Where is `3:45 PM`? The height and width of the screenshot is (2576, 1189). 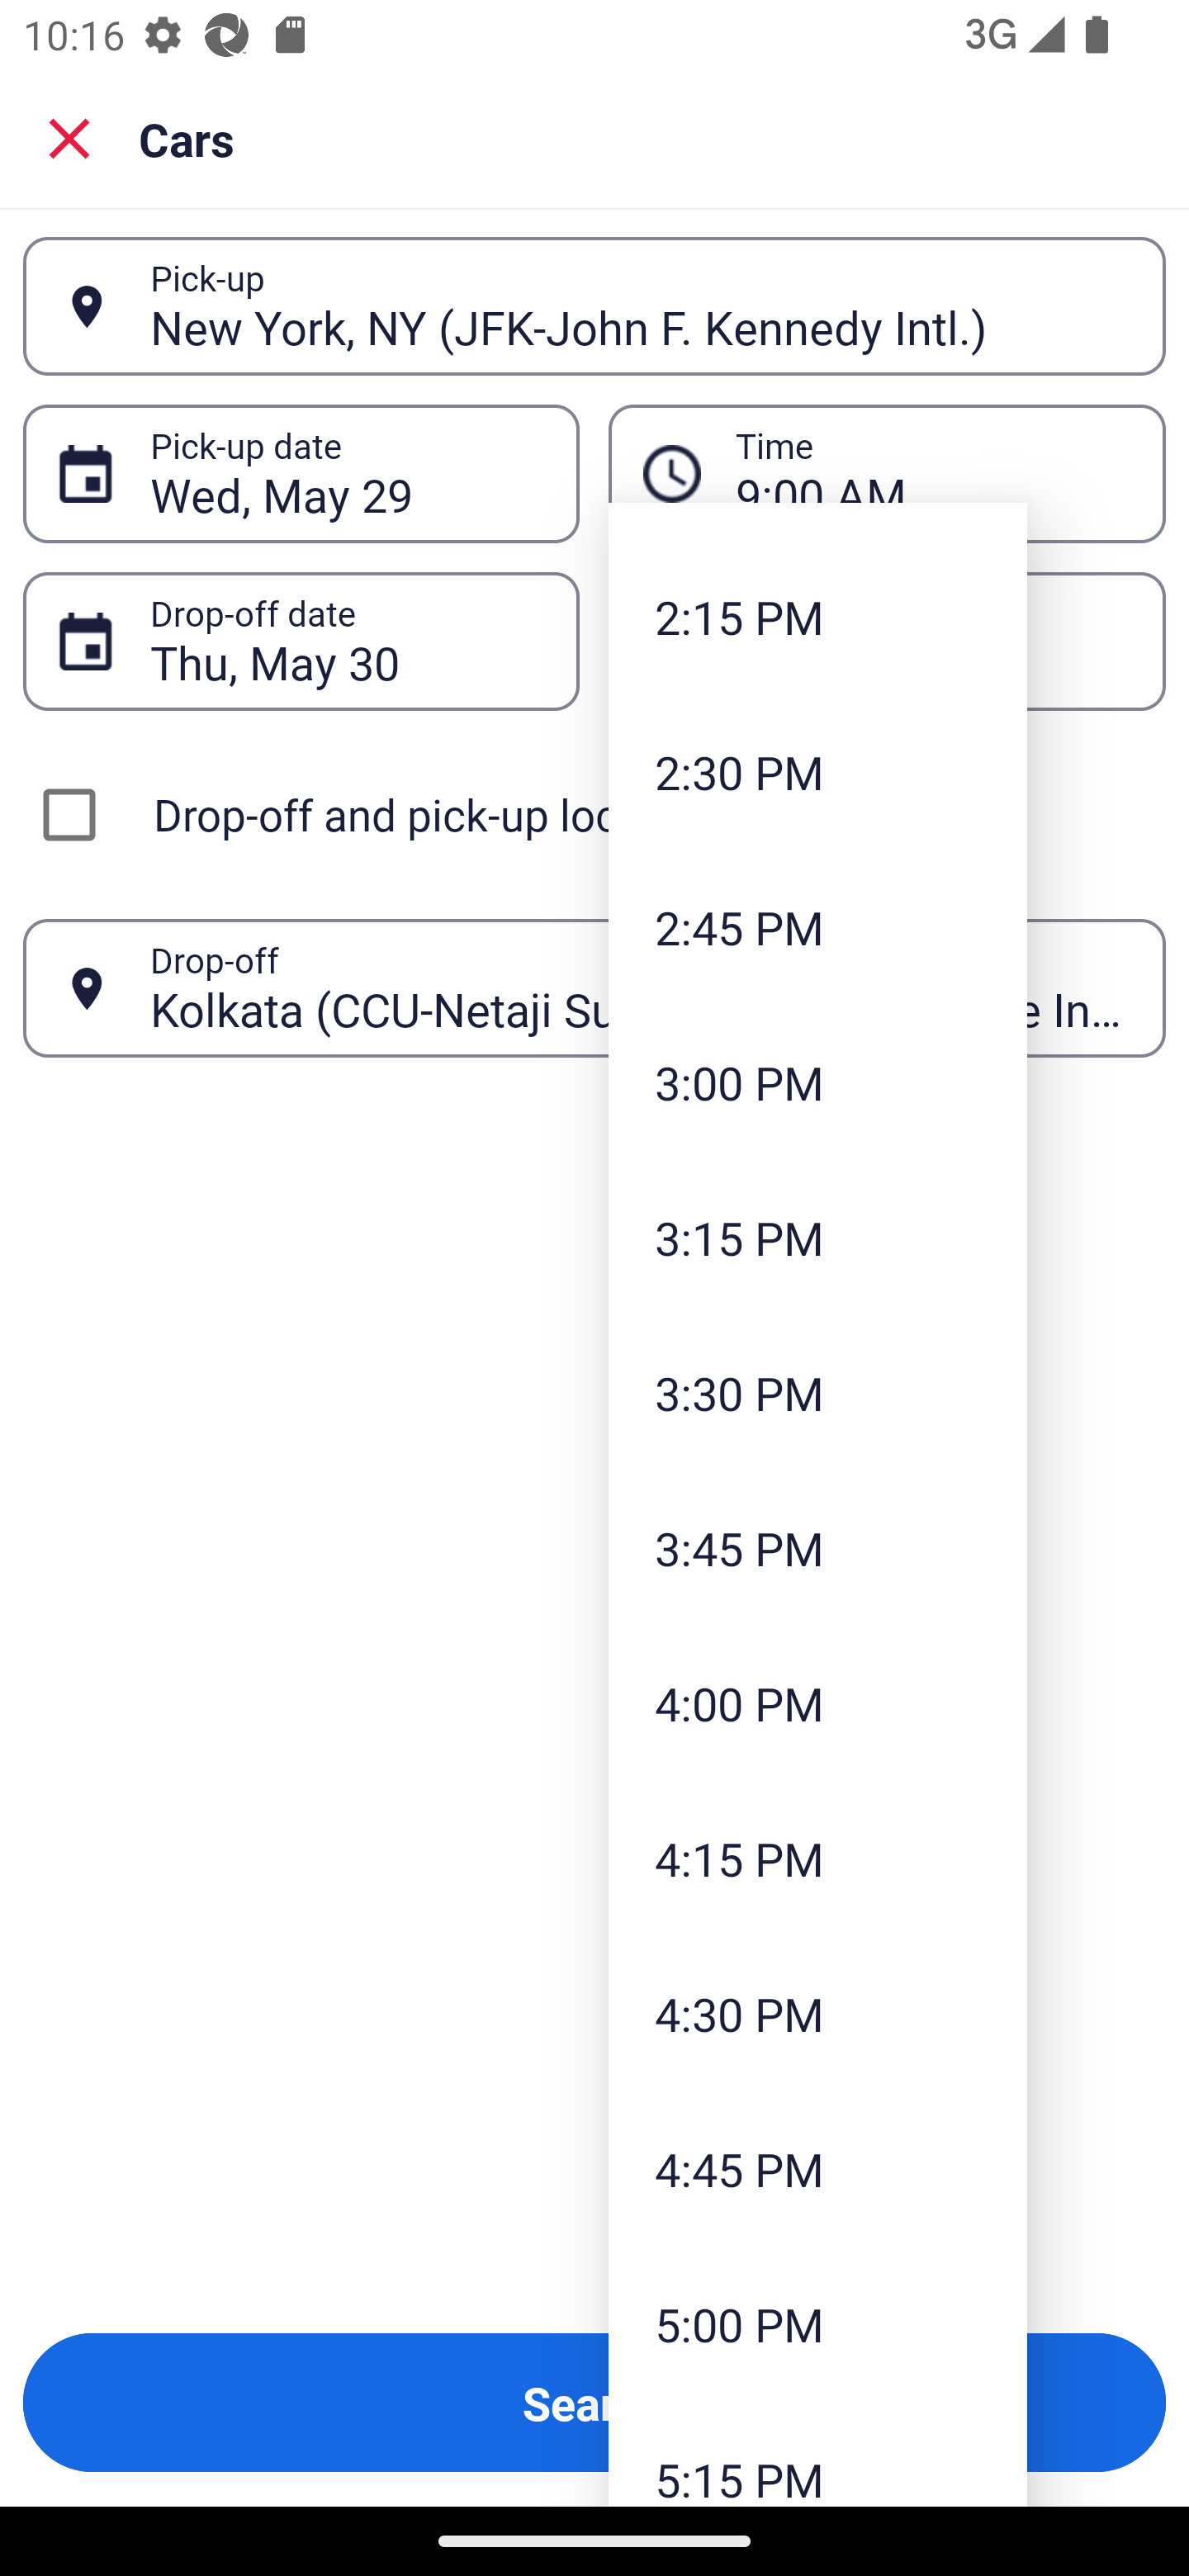 3:45 PM is located at coordinates (817, 1547).